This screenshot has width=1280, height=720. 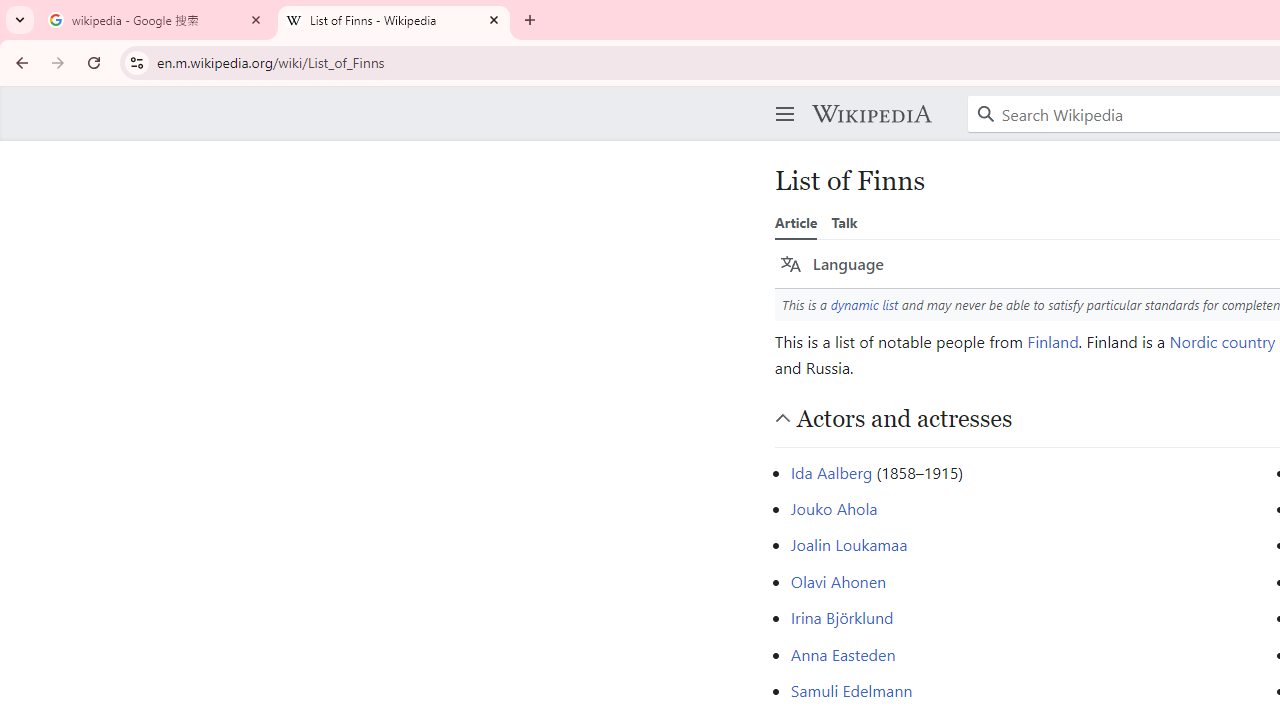 What do you see at coordinates (864, 304) in the screenshot?
I see `dynamic list` at bounding box center [864, 304].